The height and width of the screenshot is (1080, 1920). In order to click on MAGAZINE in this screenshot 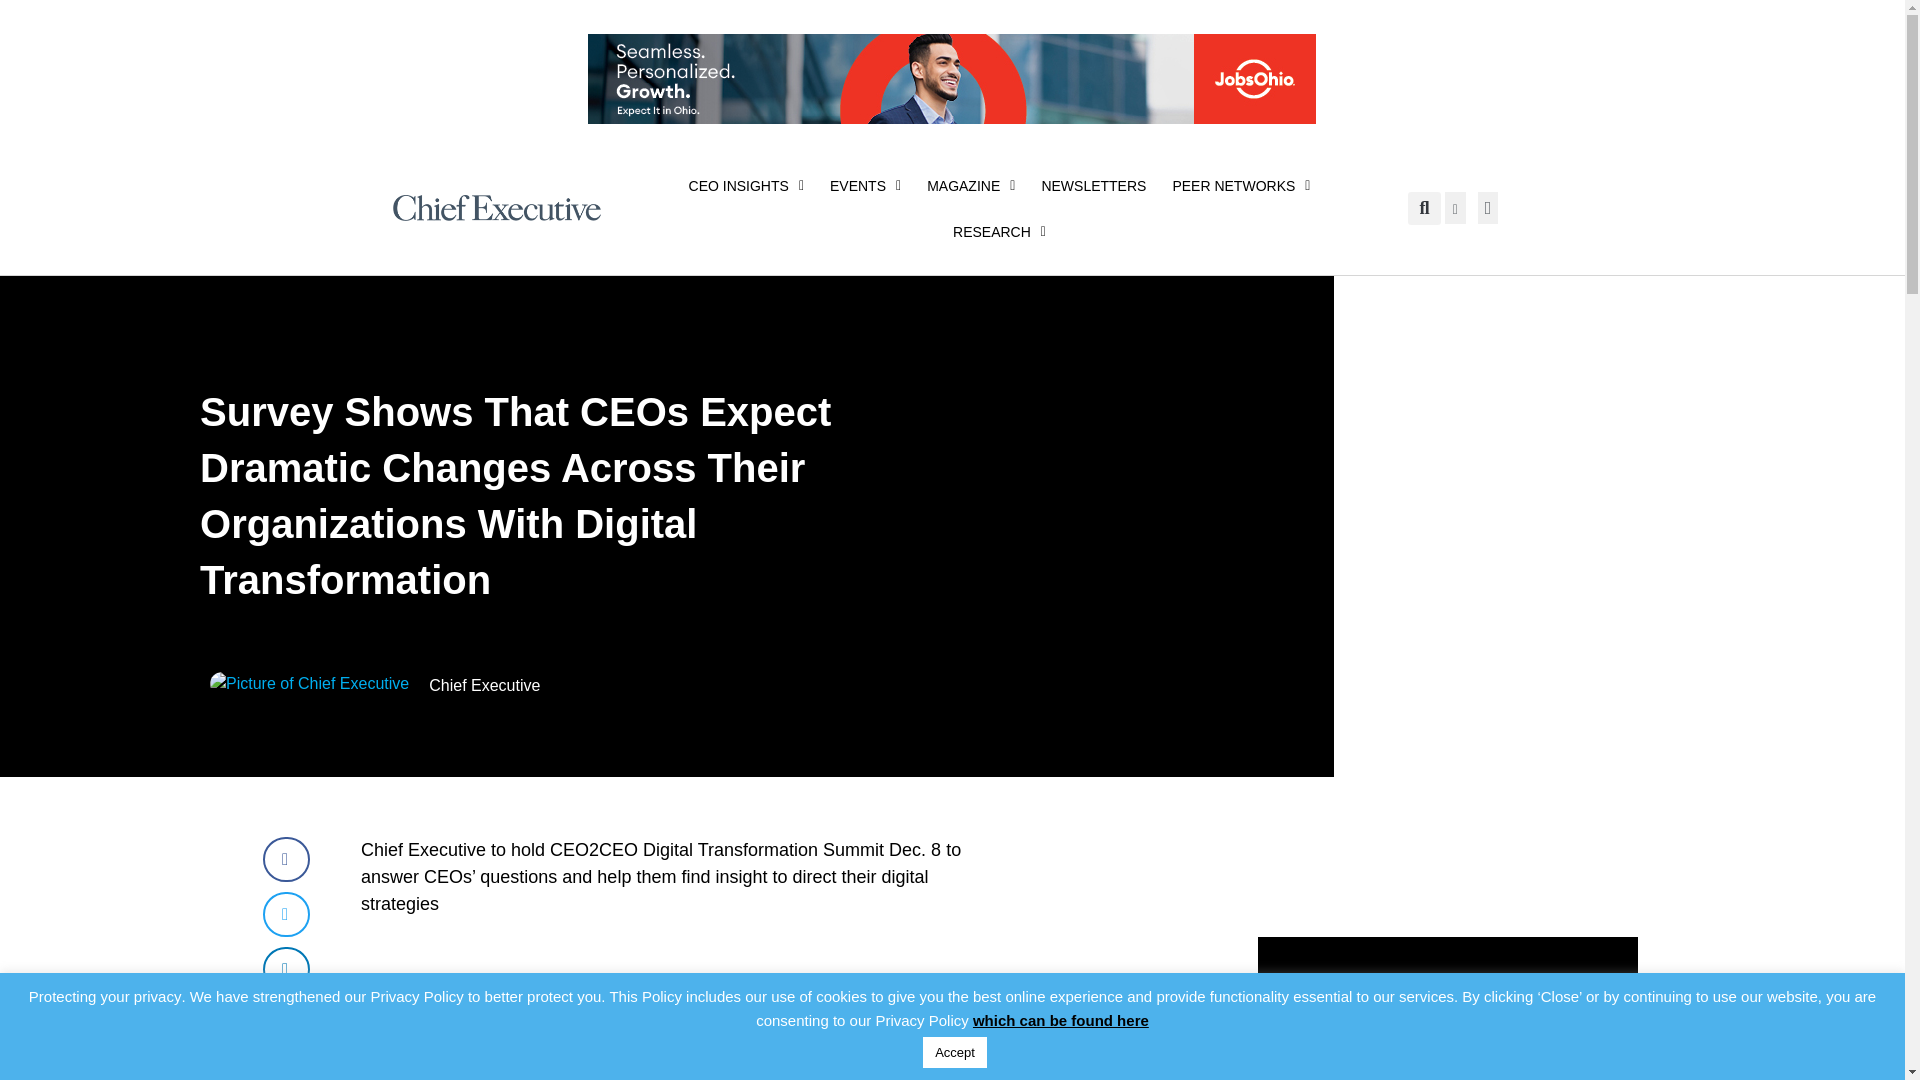, I will do `click(970, 186)`.